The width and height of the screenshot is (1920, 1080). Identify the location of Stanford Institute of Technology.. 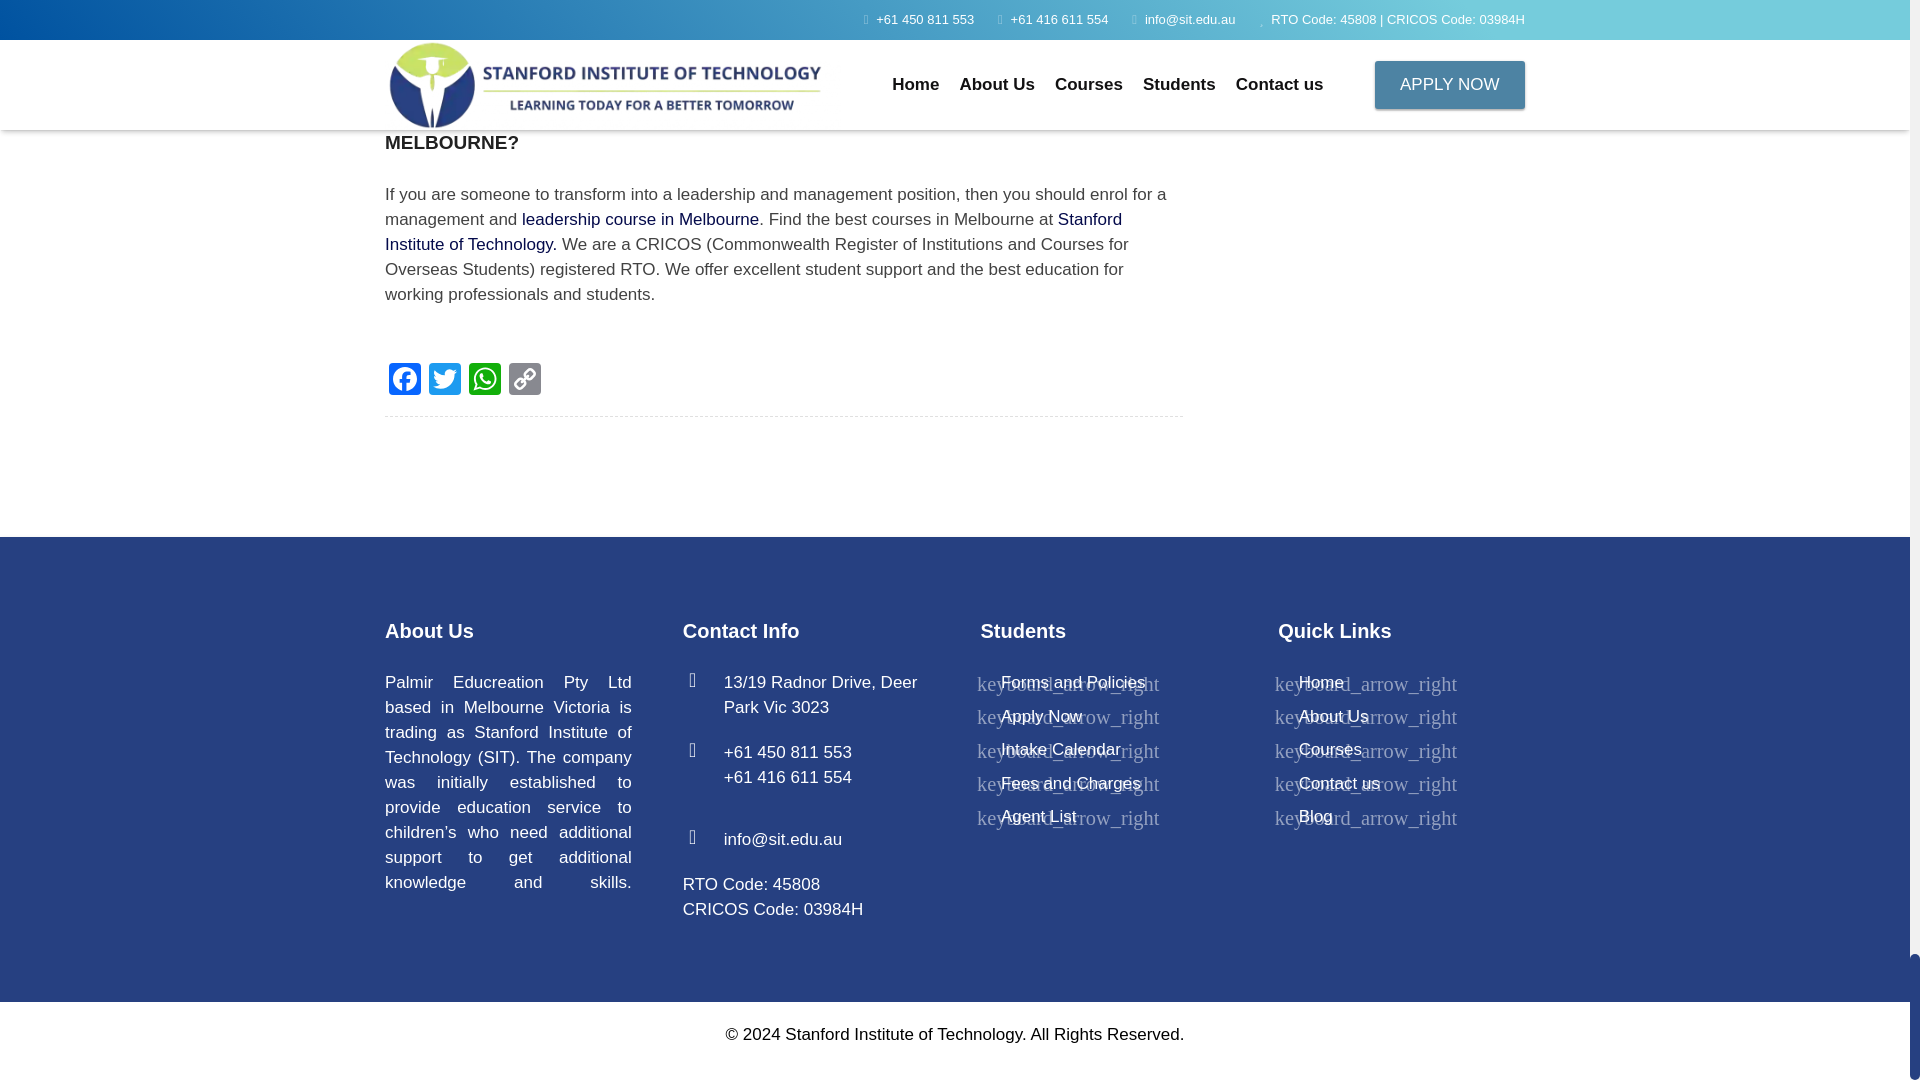
(753, 231).